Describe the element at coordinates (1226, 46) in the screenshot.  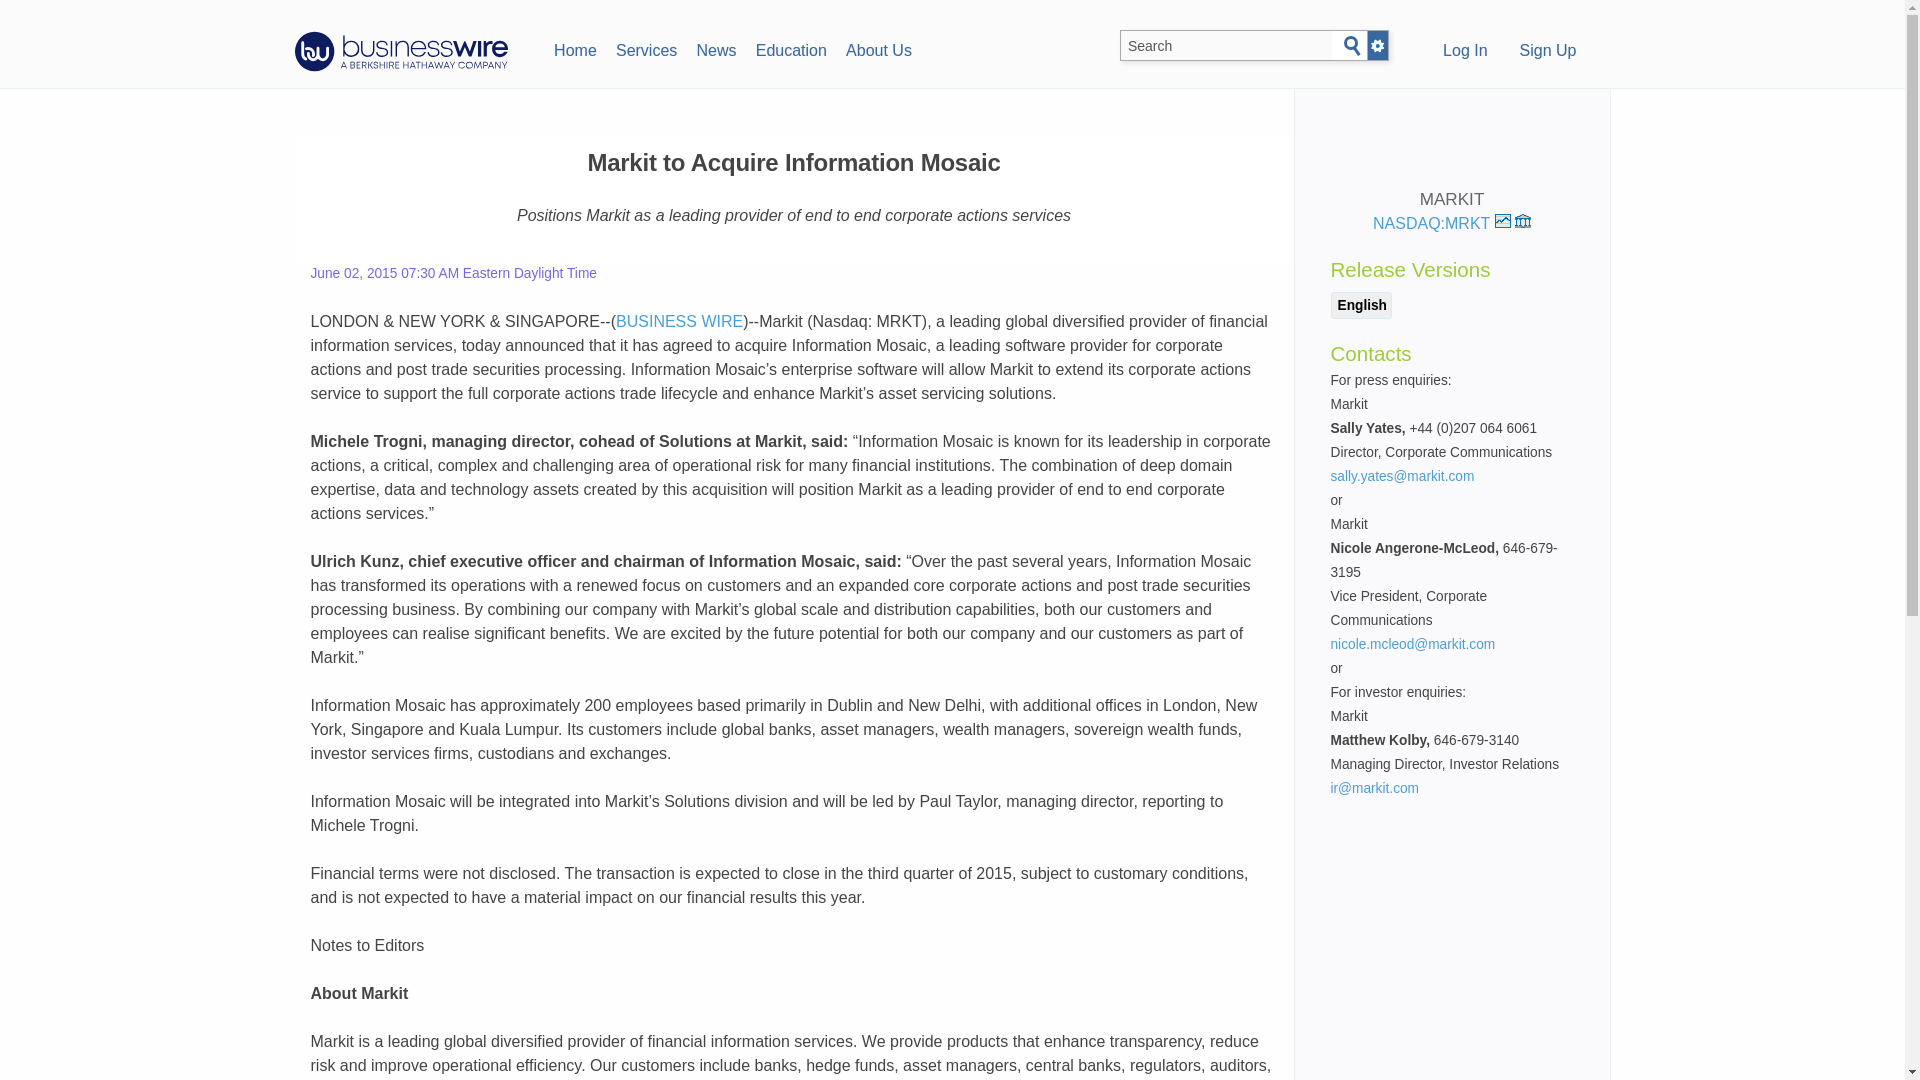
I see `Search BusinessWire.com` at that location.